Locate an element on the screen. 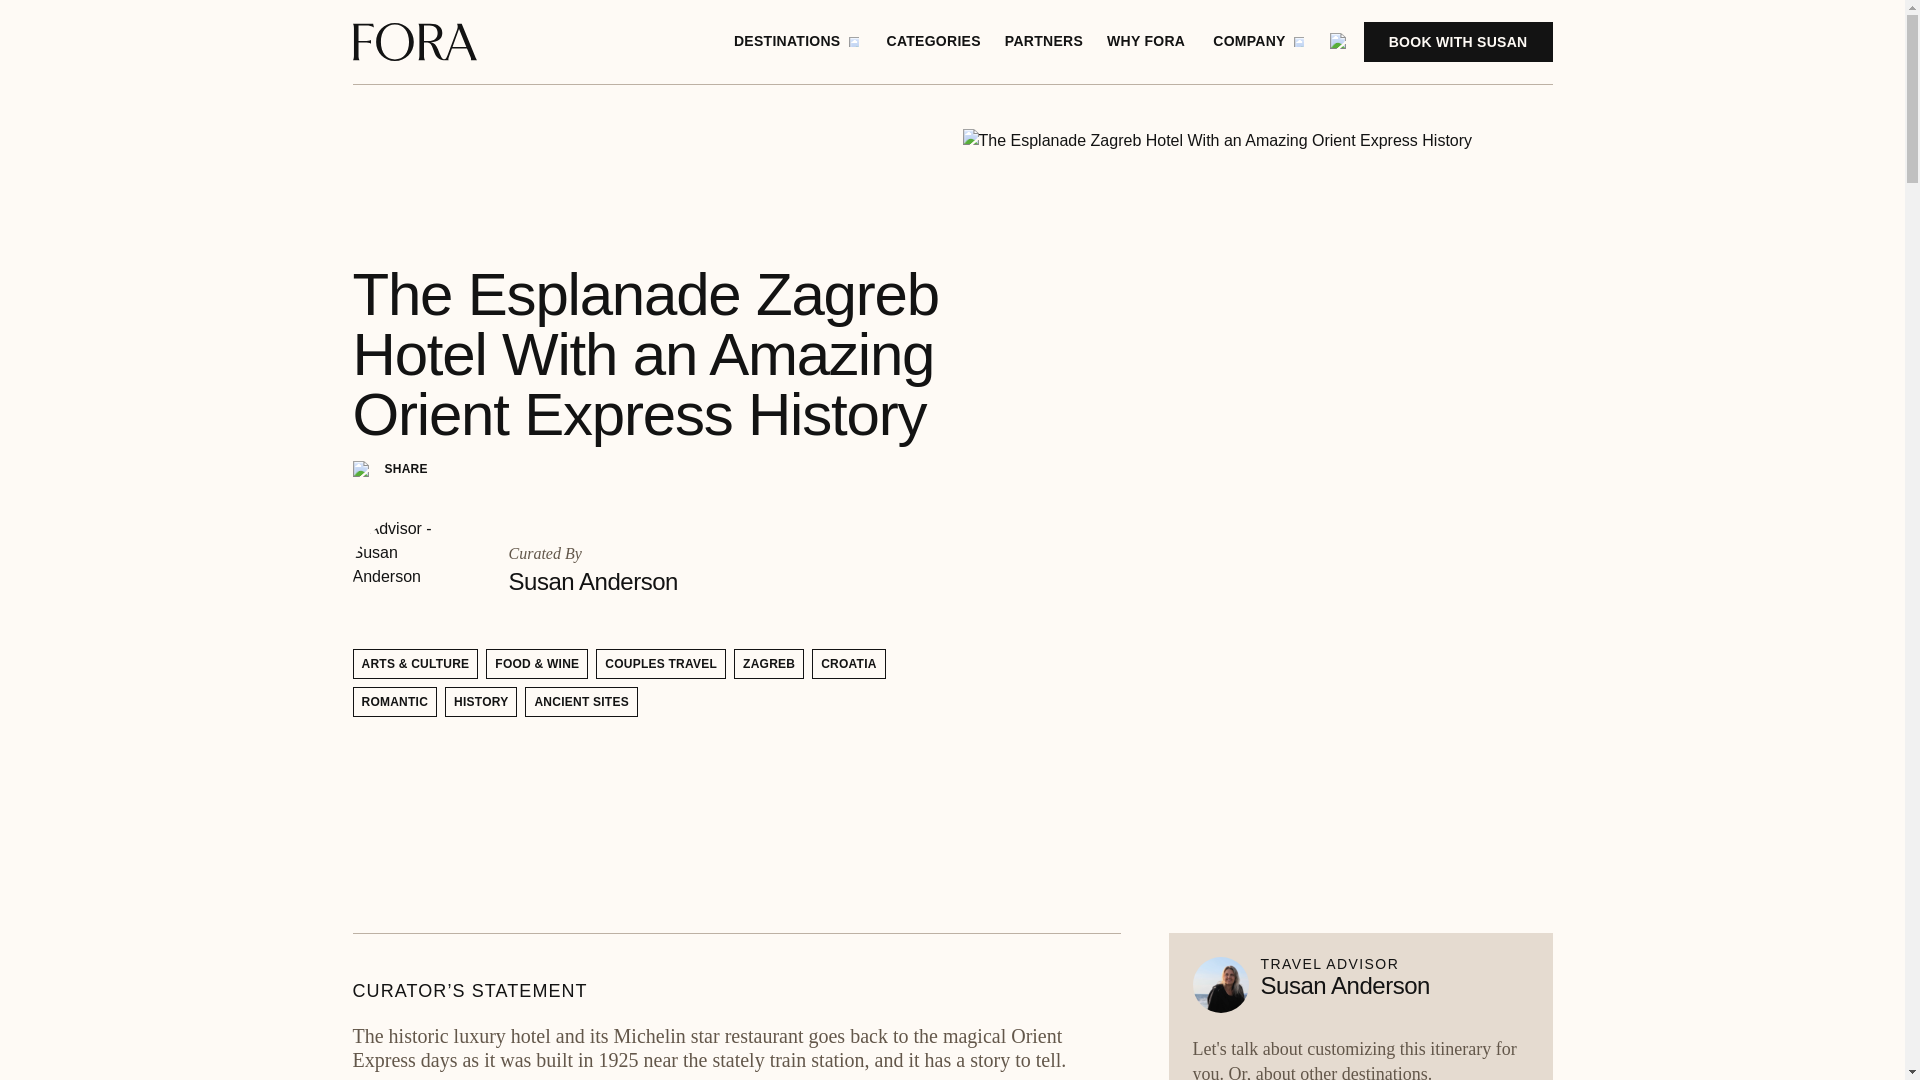 The width and height of the screenshot is (1920, 1080). PARTNERS is located at coordinates (1043, 42).